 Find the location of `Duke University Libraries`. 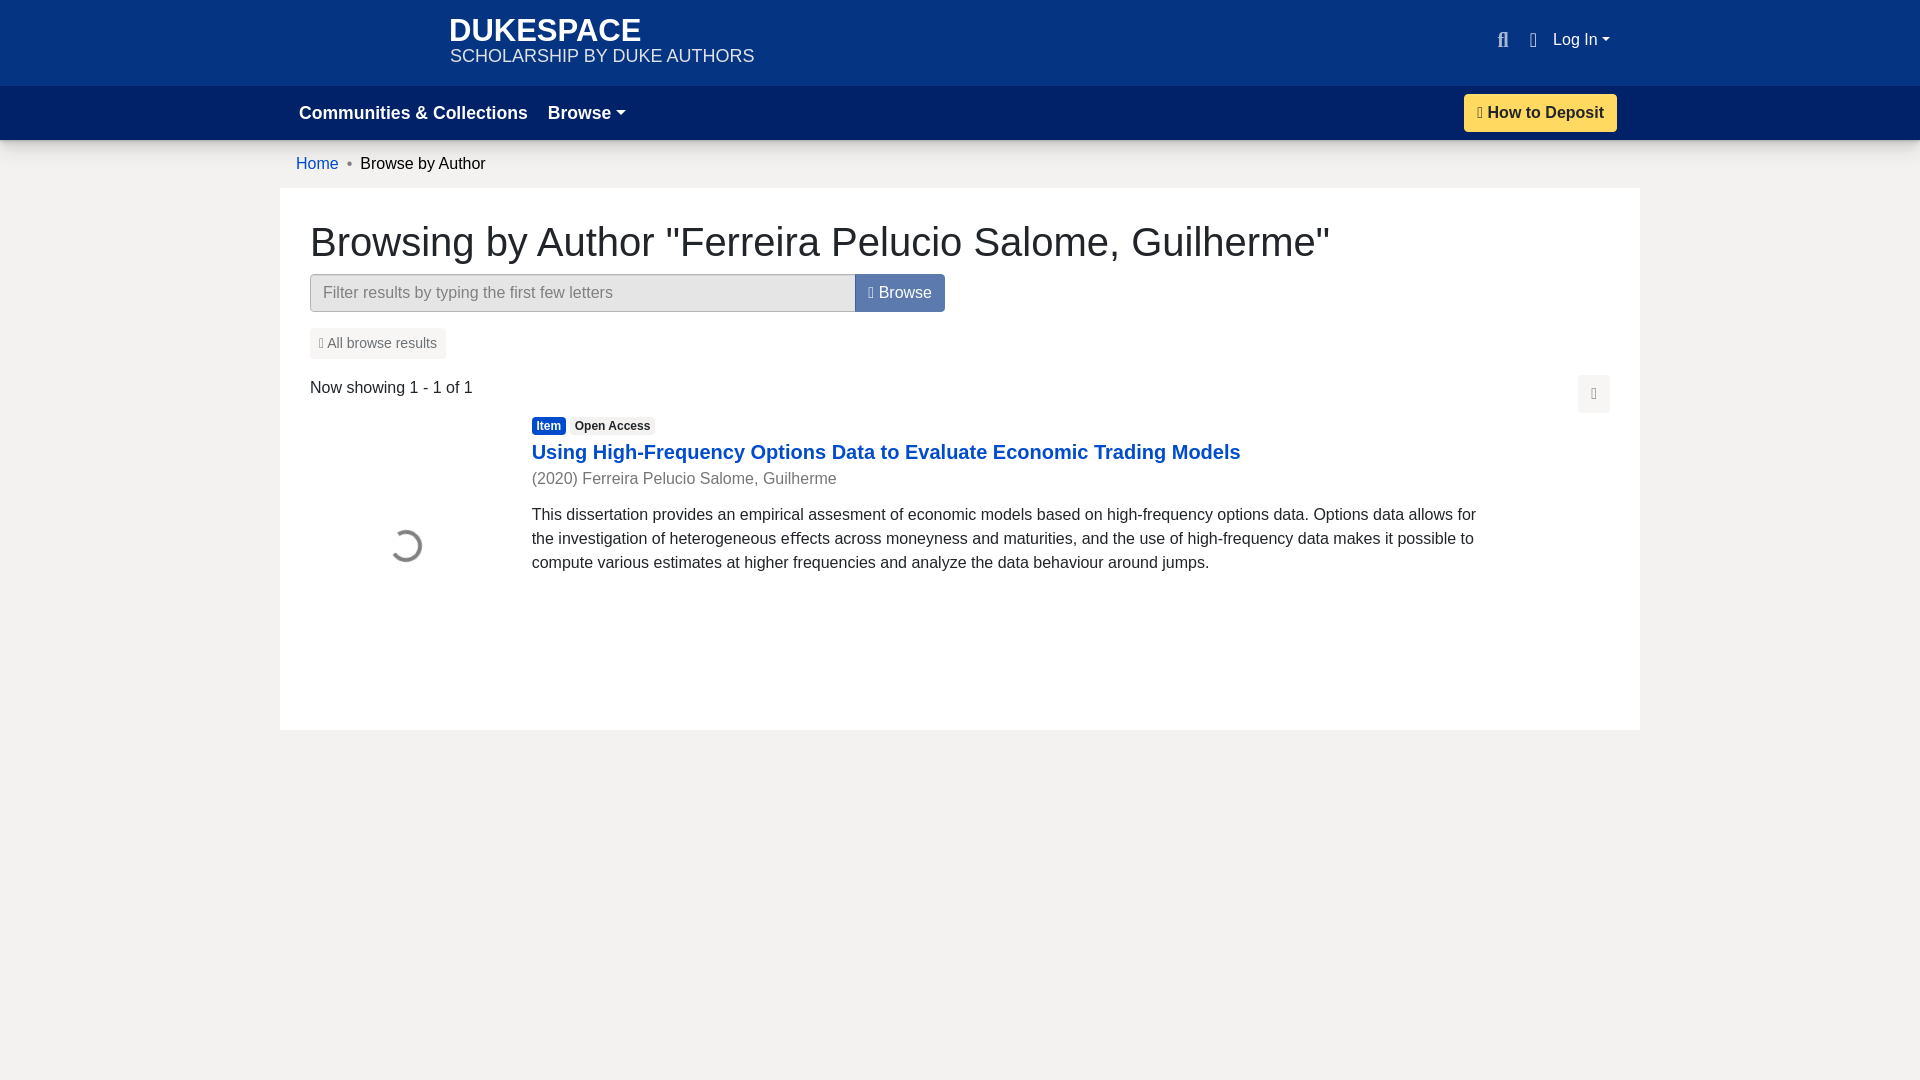

Duke University Libraries is located at coordinates (1532, 40).